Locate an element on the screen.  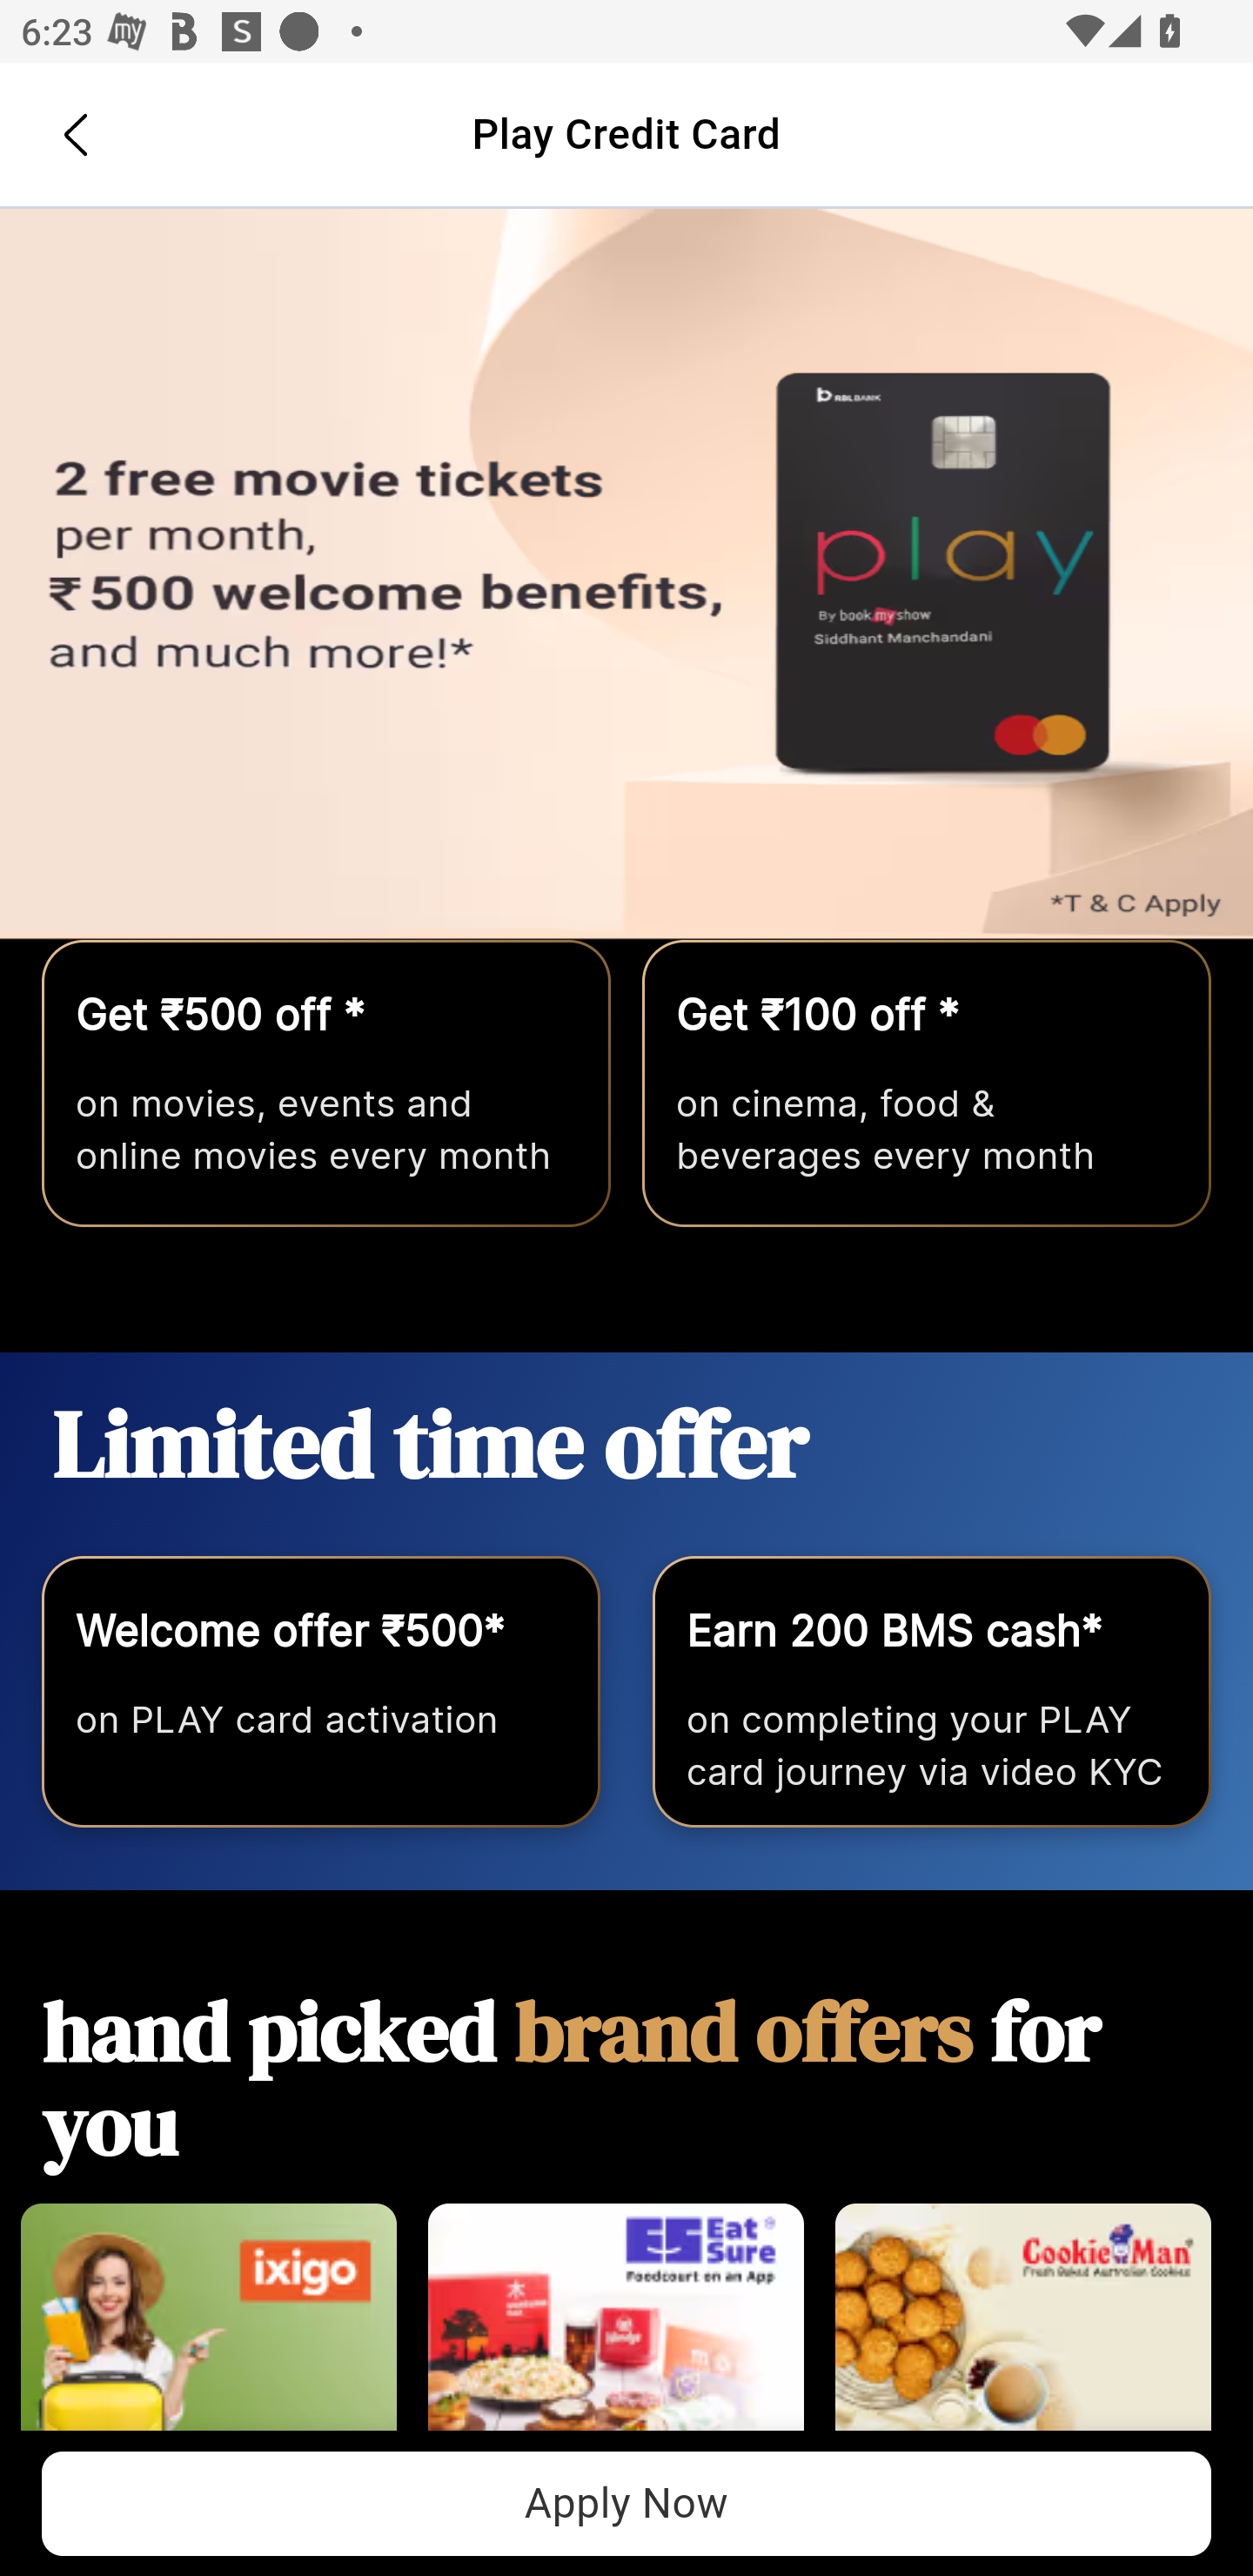
Apply Now is located at coordinates (626, 2503).